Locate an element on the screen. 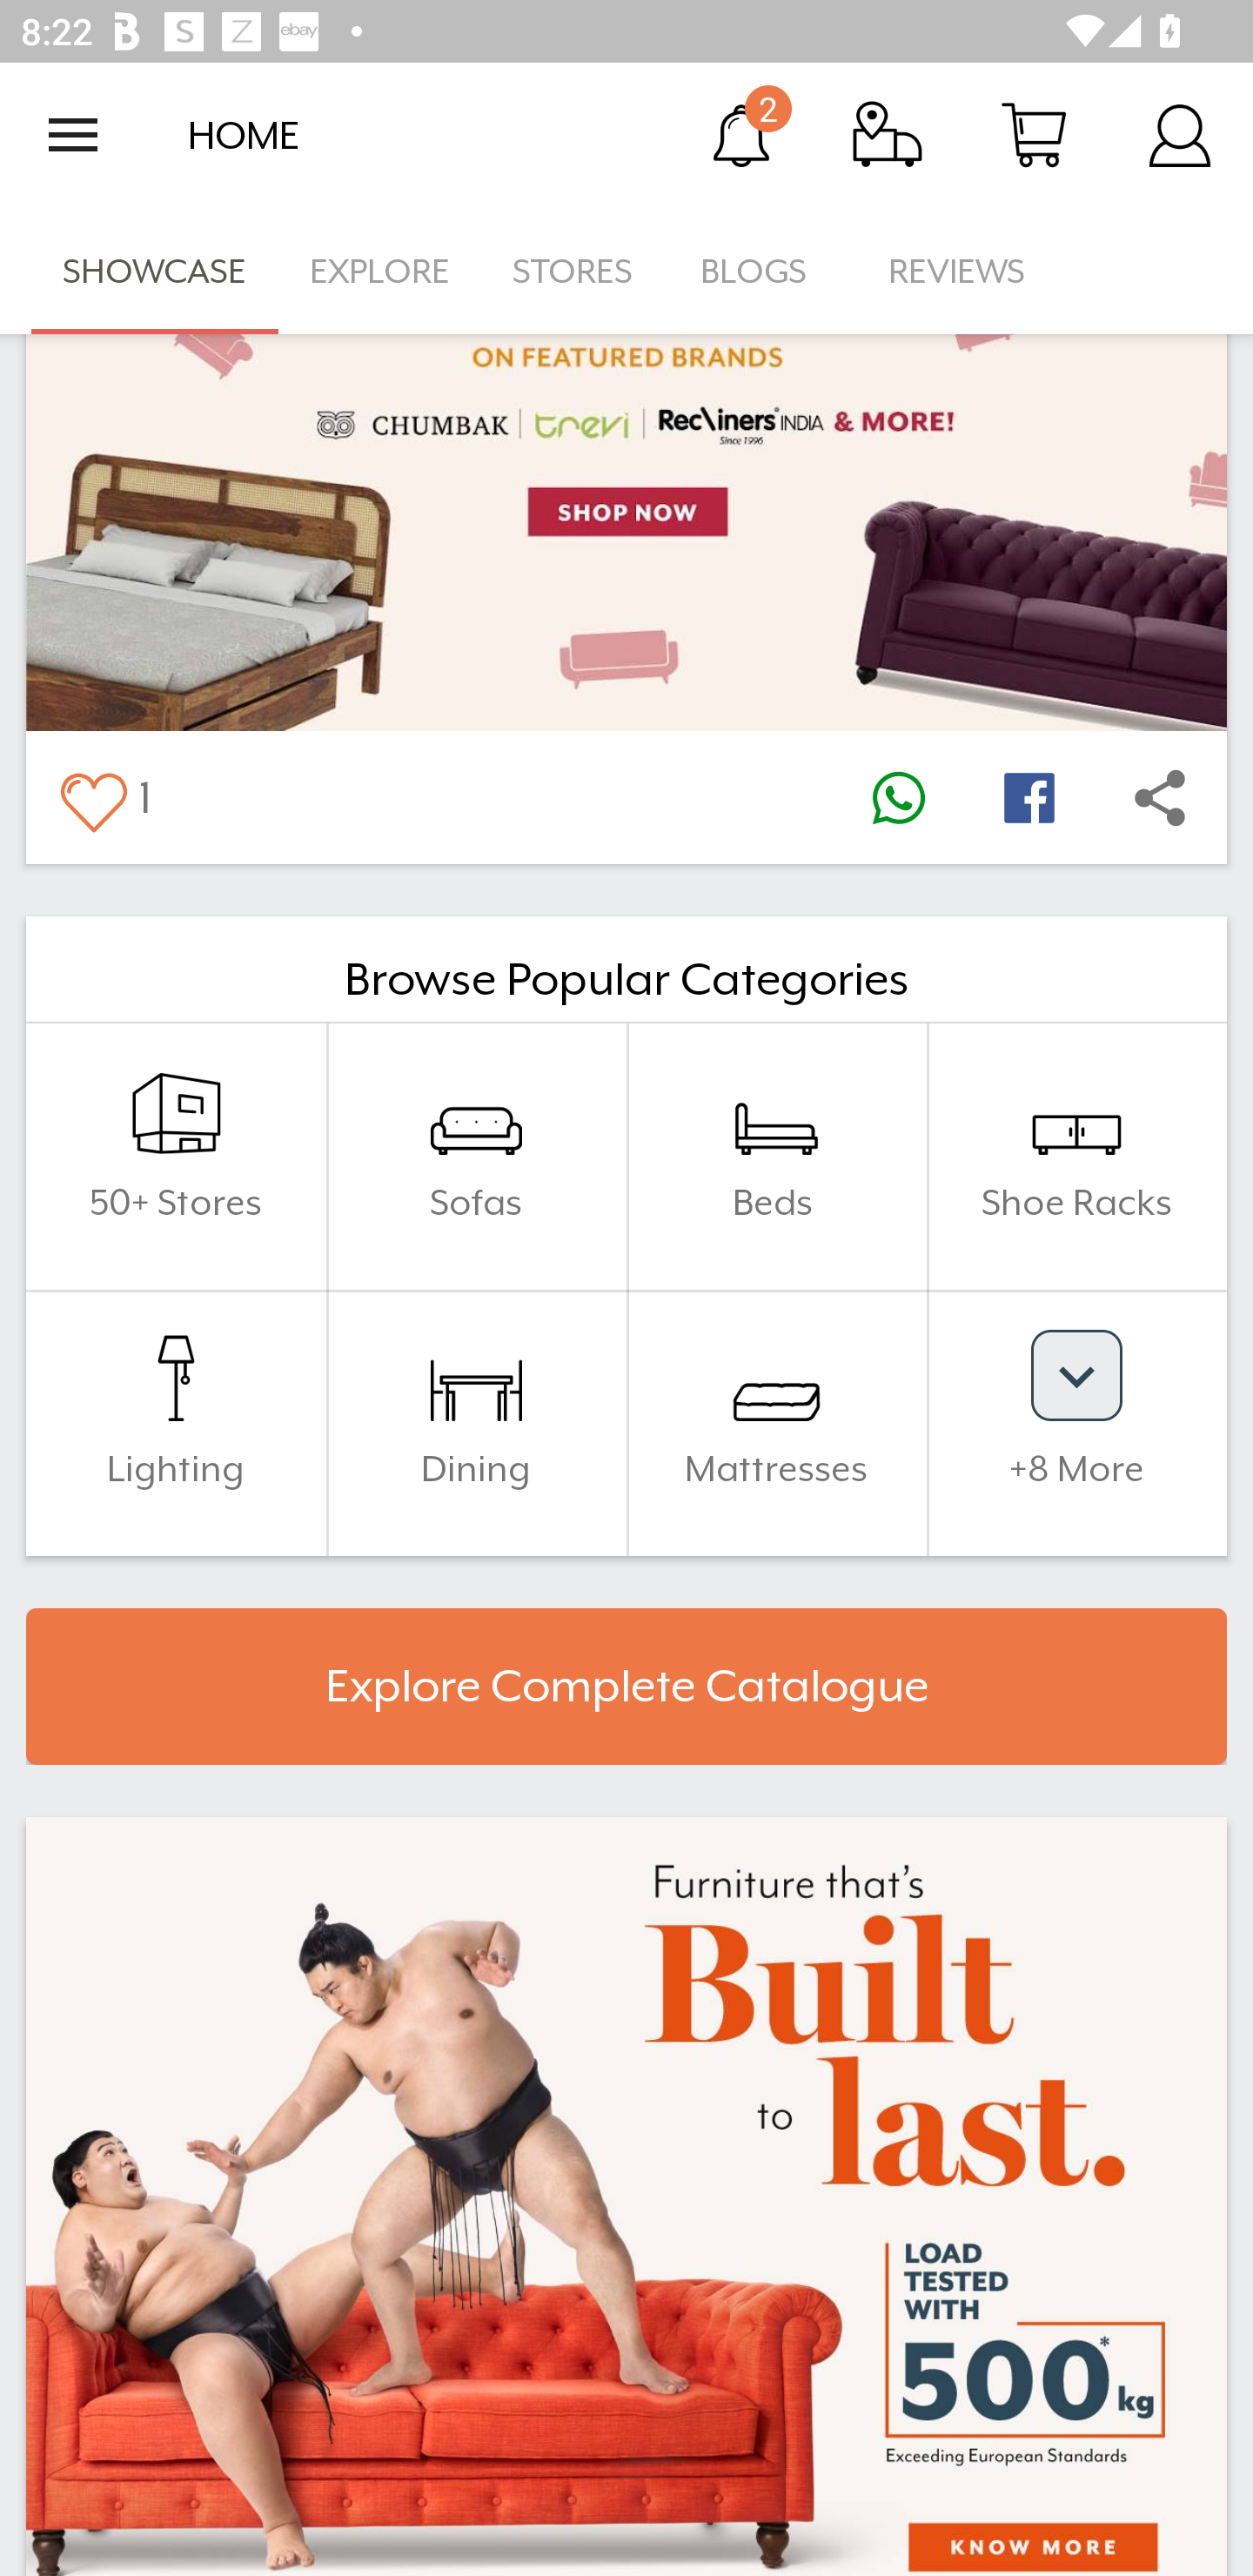  EXPLORE is located at coordinates (379, 272).